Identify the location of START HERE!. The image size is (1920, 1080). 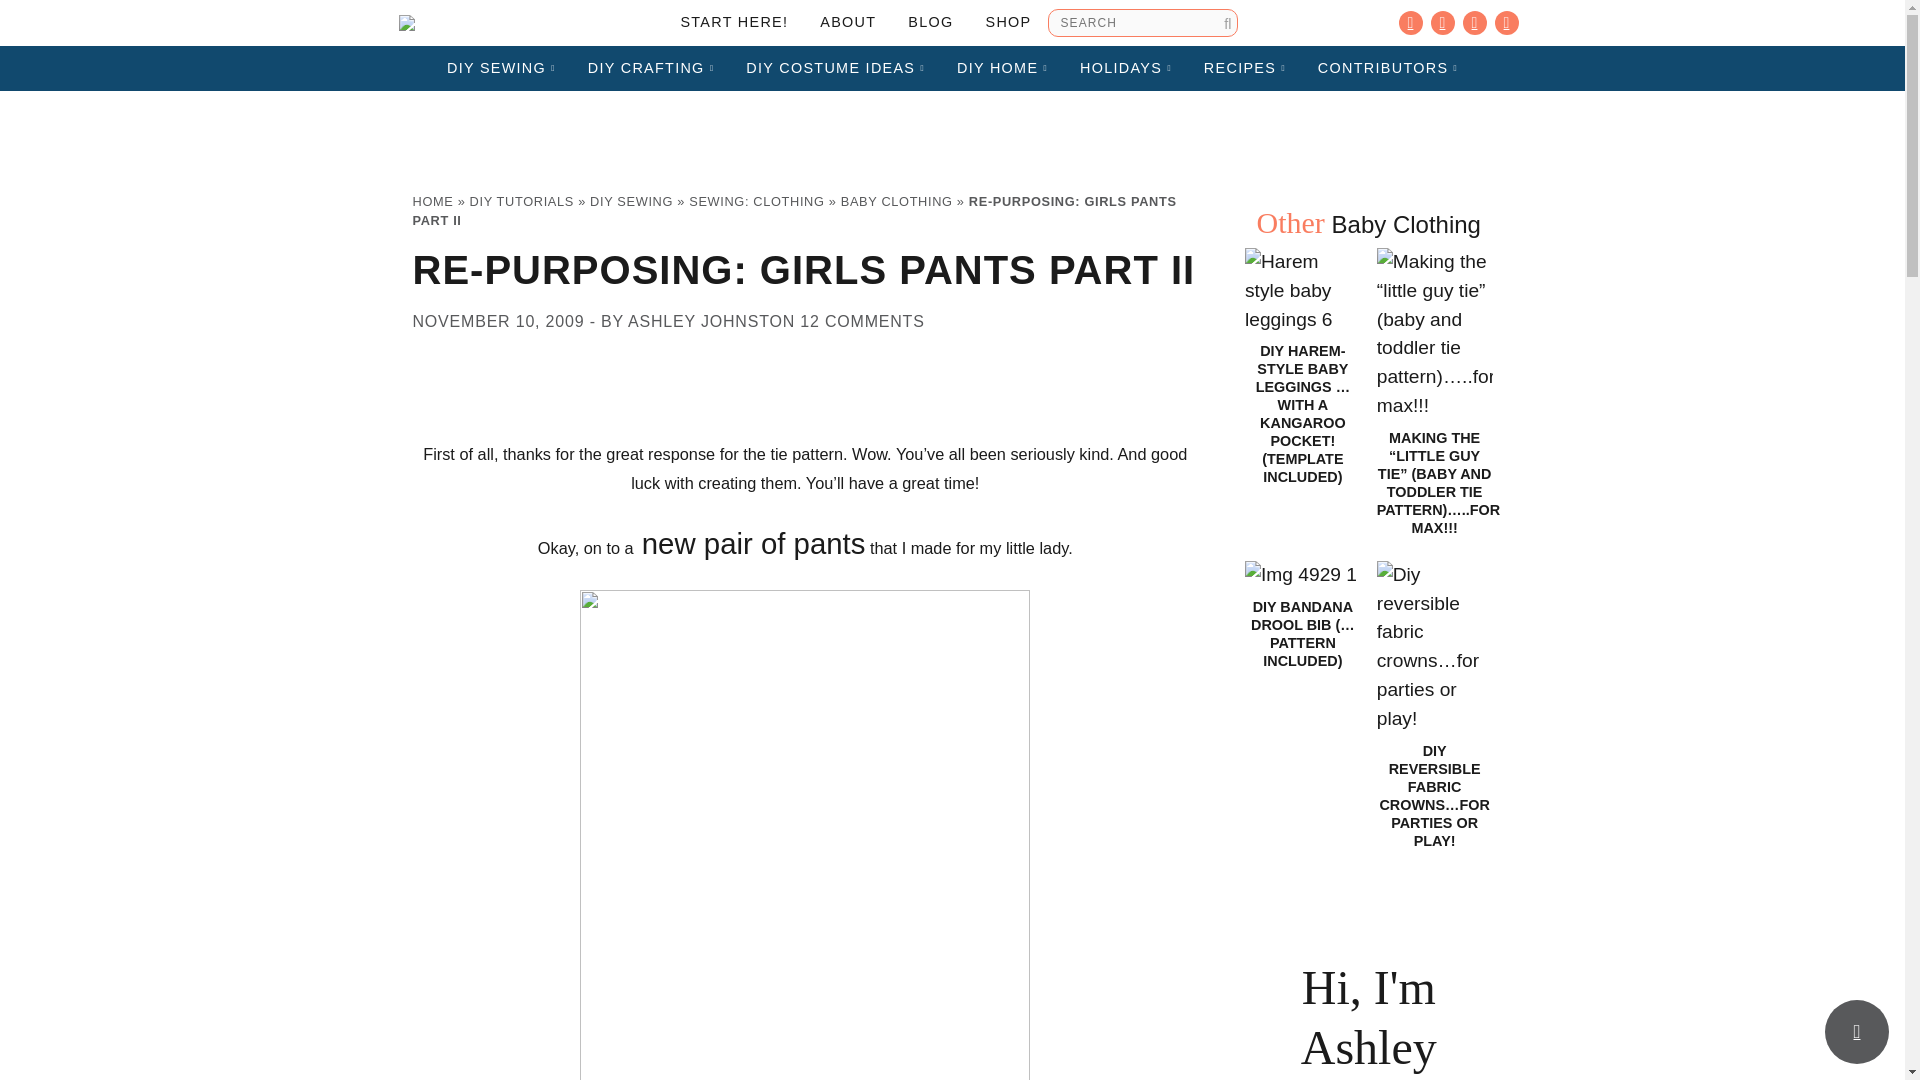
(734, 23).